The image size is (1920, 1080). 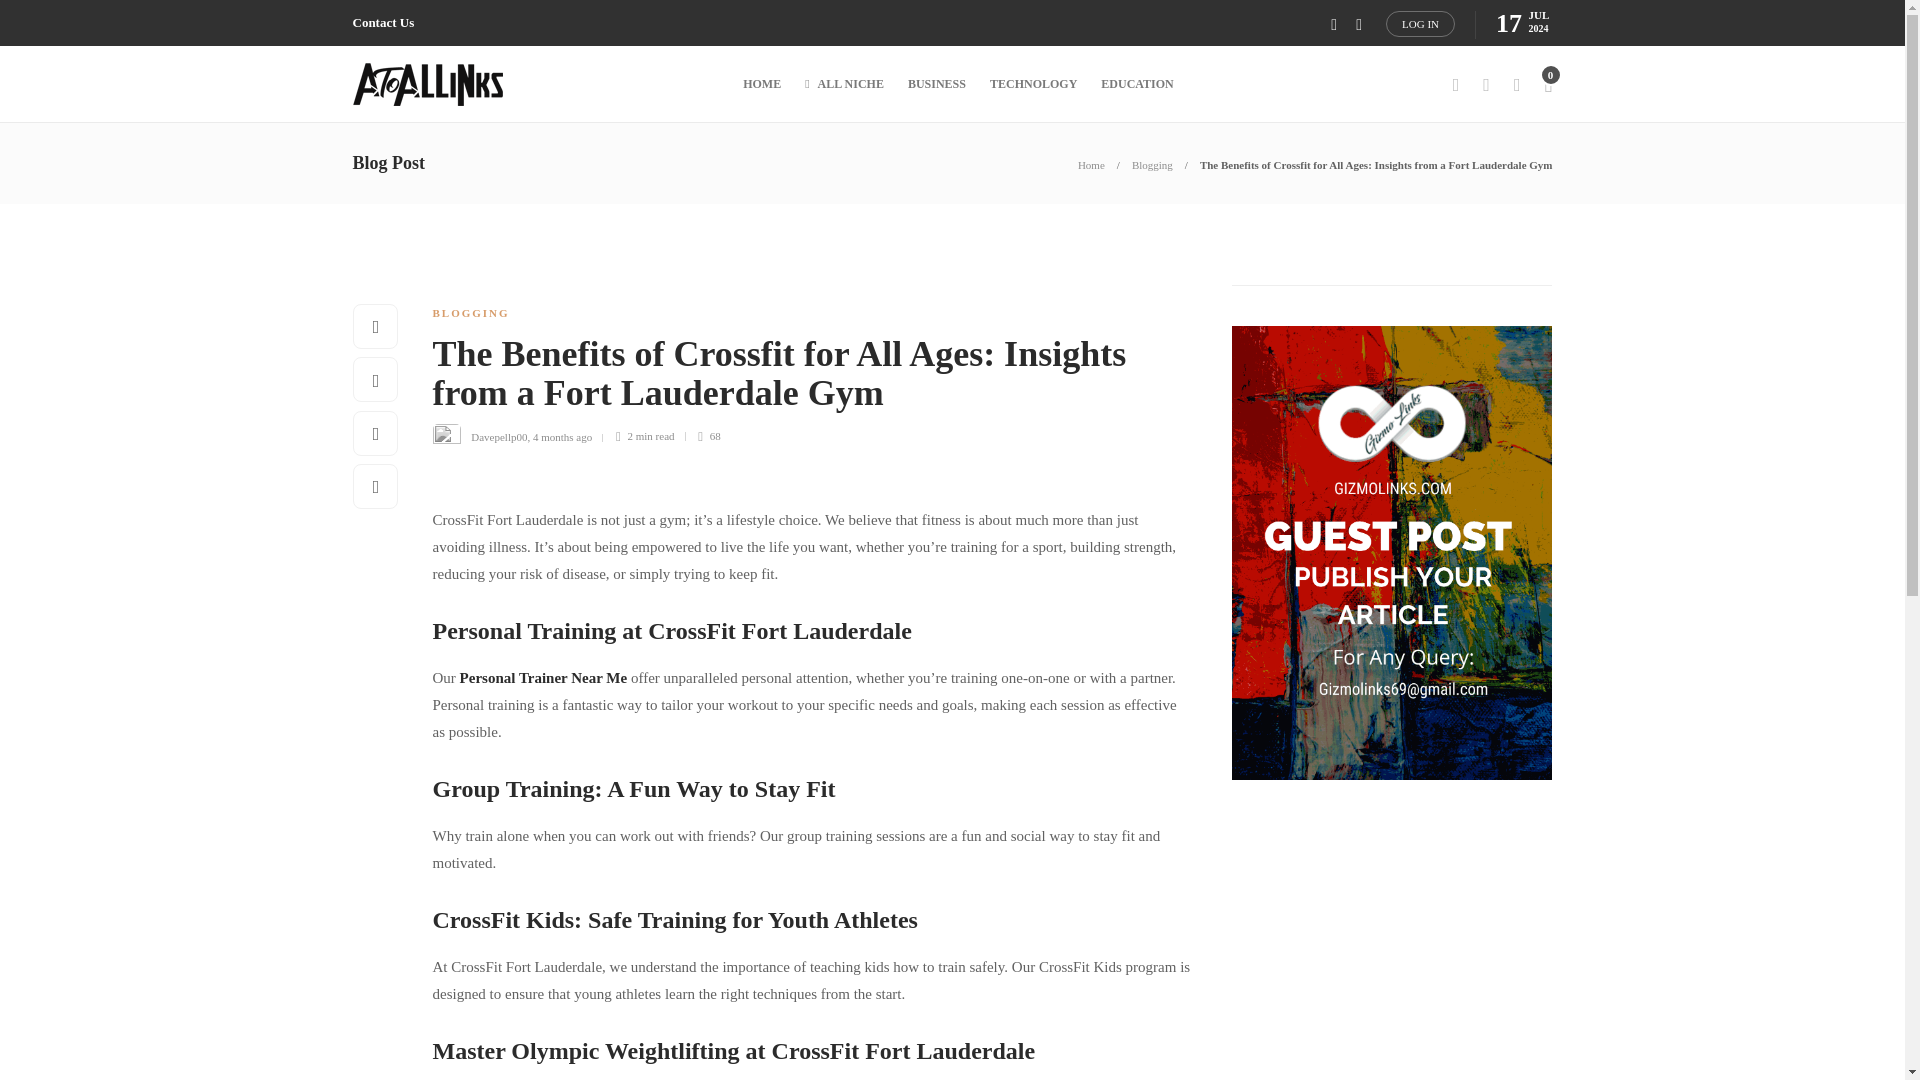 What do you see at coordinates (562, 435) in the screenshot?
I see `4 months ago` at bounding box center [562, 435].